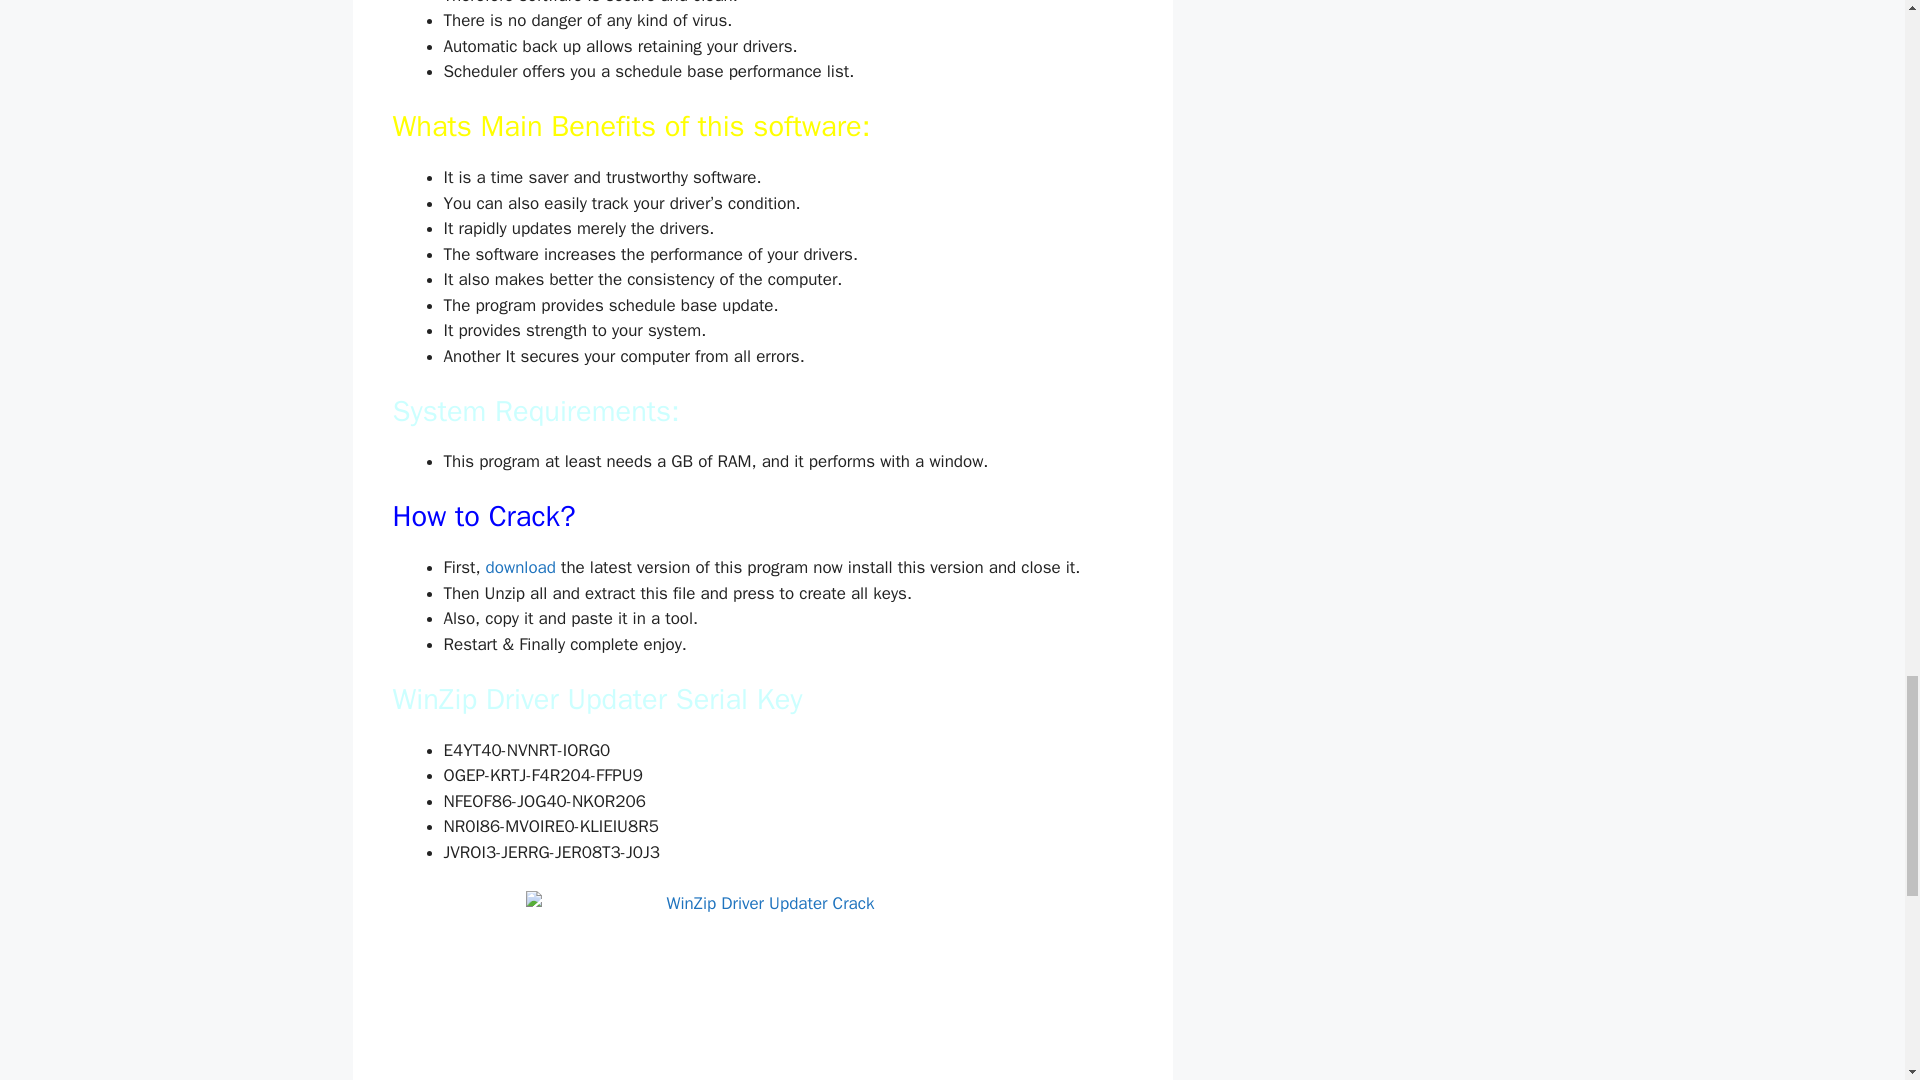 Image resolution: width=1920 pixels, height=1080 pixels. What do you see at coordinates (762, 986) in the screenshot?
I see `WinZip Driver Updater Crack ` at bounding box center [762, 986].